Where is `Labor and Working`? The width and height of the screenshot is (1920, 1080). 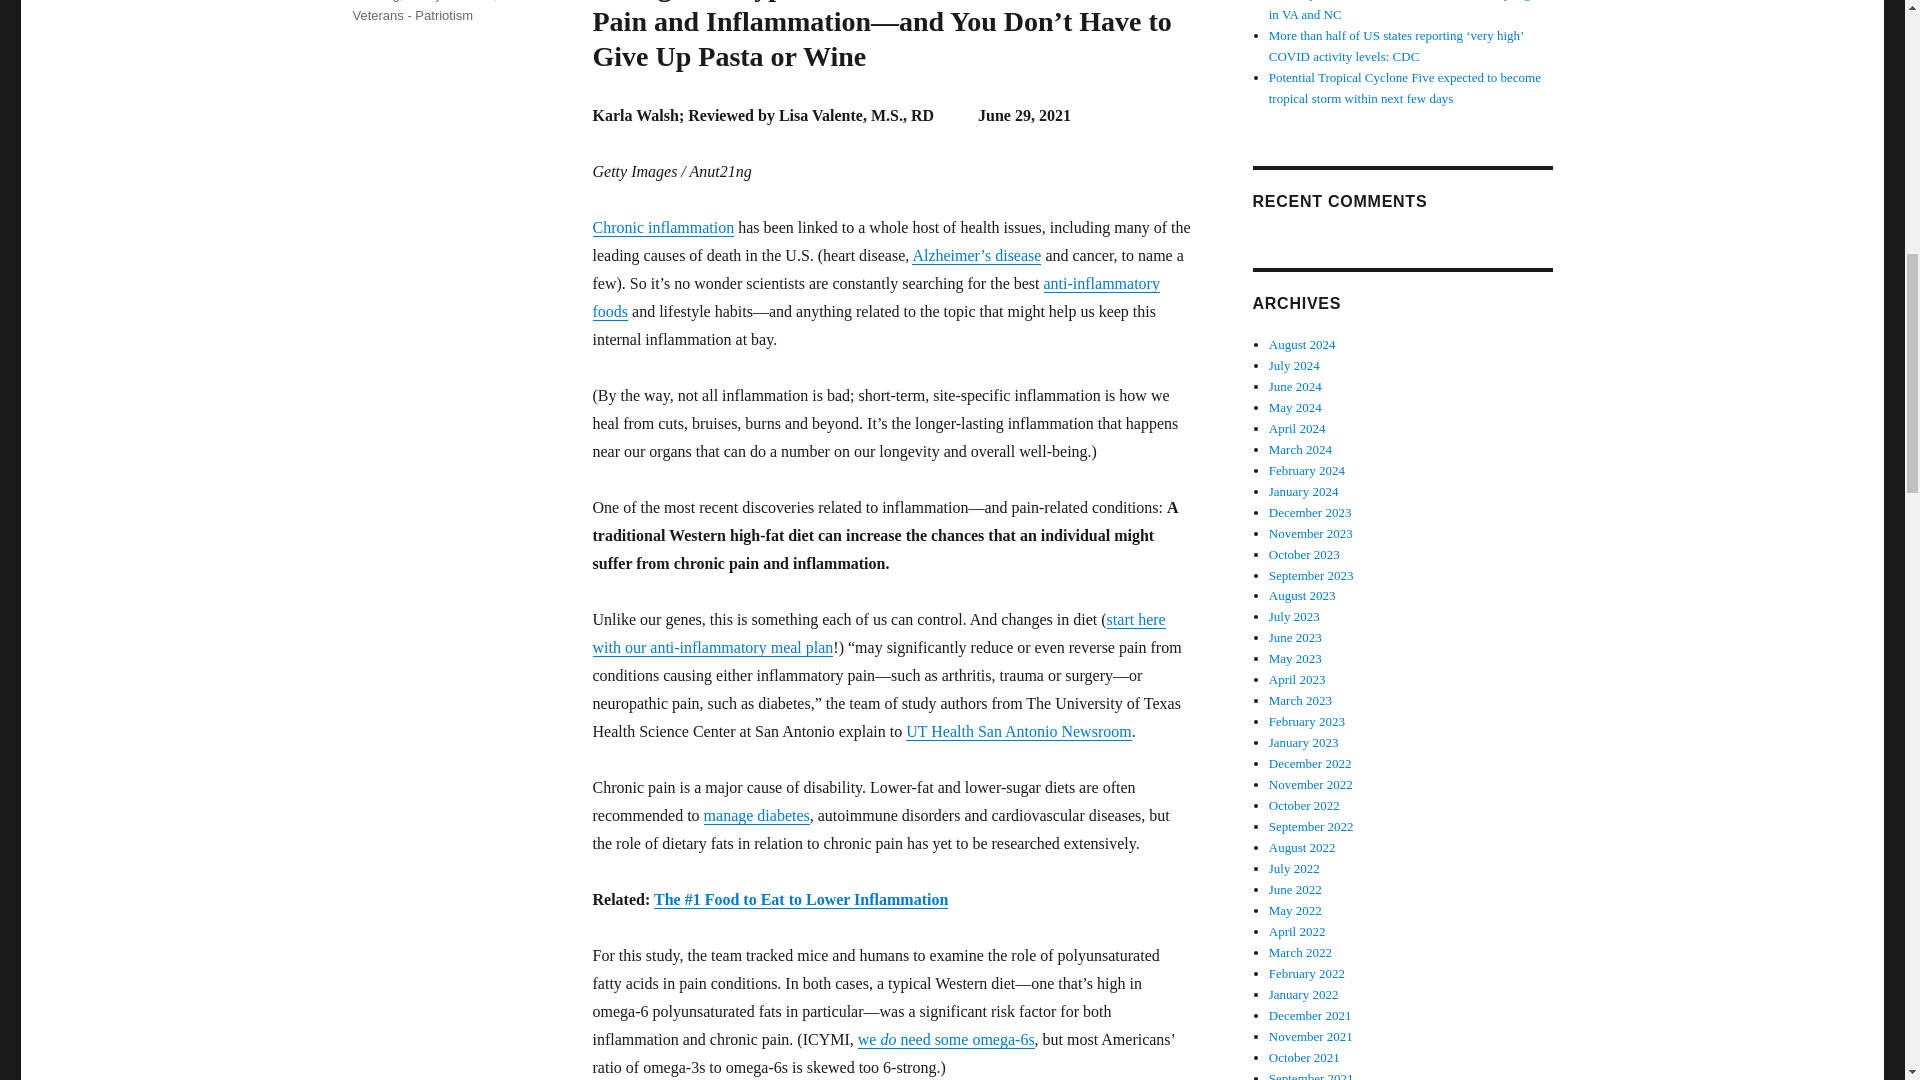 Labor and Working is located at coordinates (440, 1).